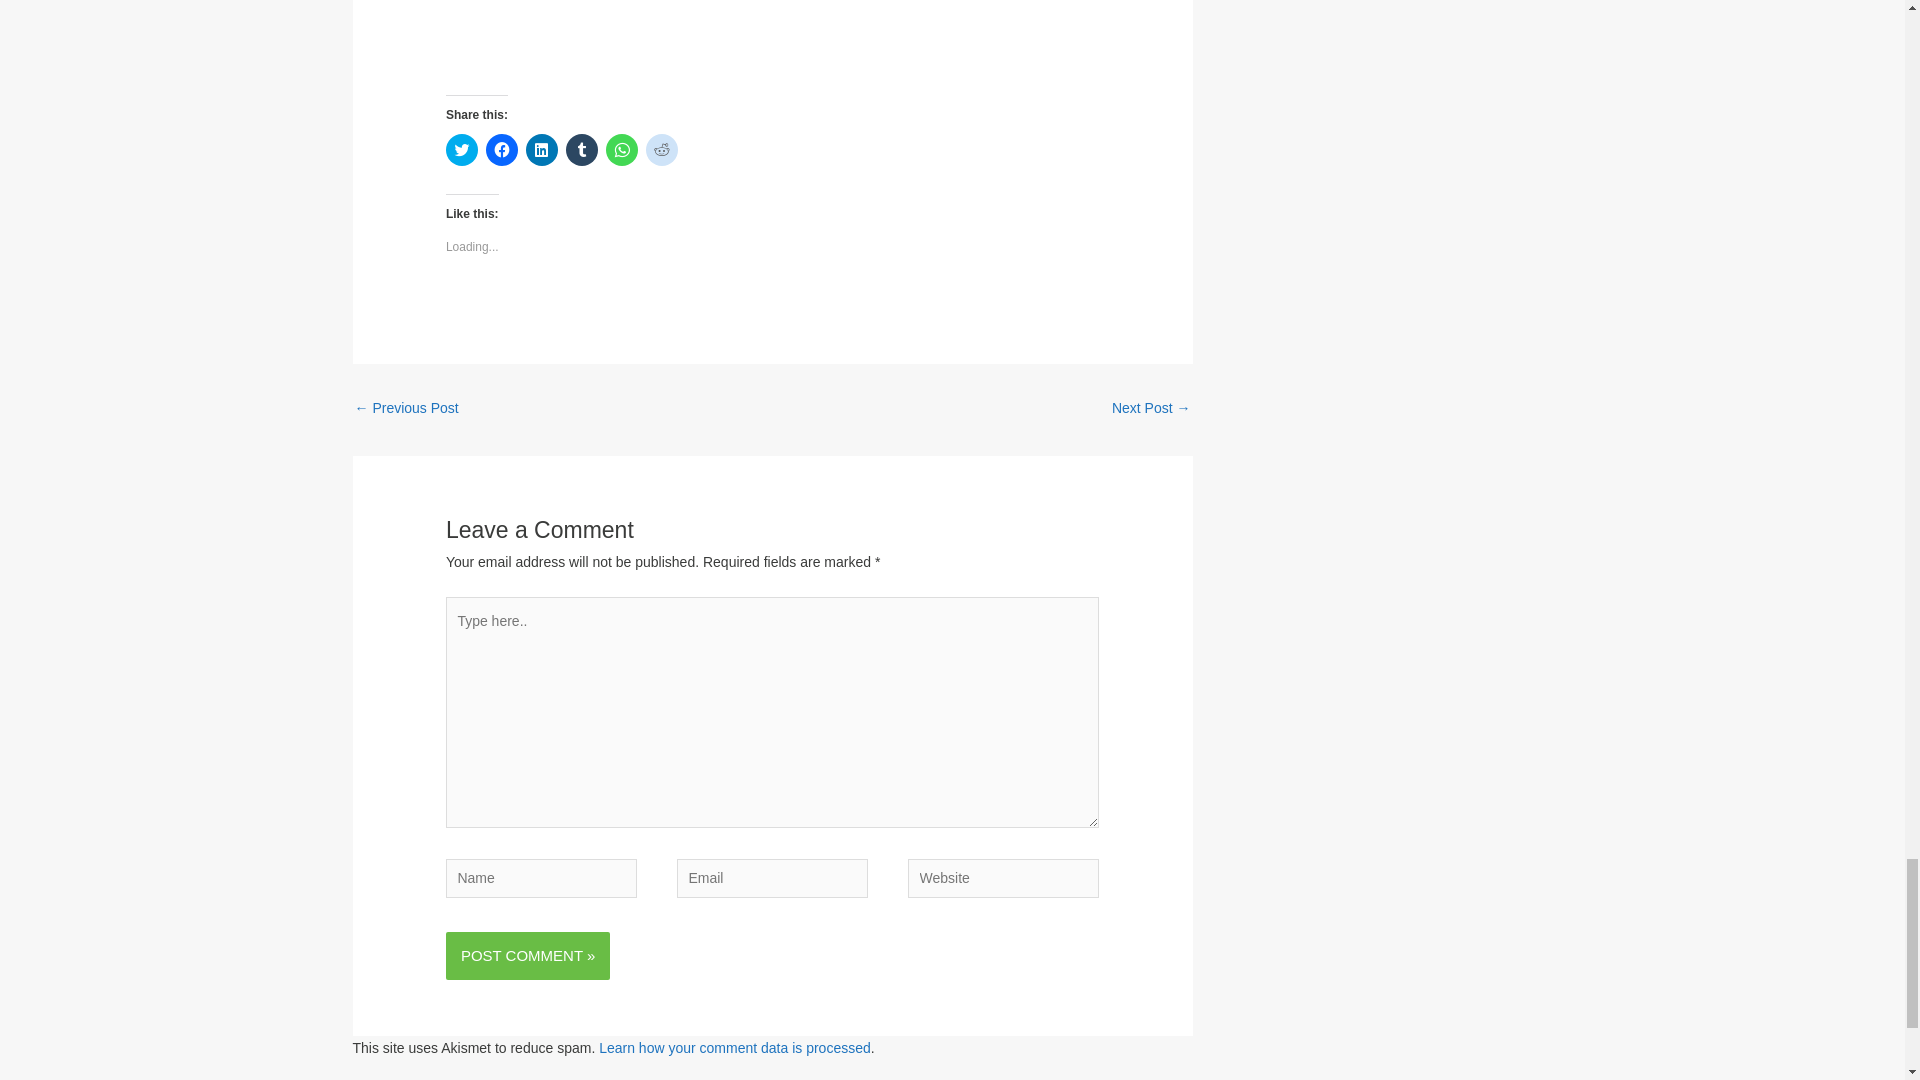  Describe the element at coordinates (772, 48) in the screenshot. I see `The Fans are EASE-ing on down the road to see THE WIZ!` at that location.